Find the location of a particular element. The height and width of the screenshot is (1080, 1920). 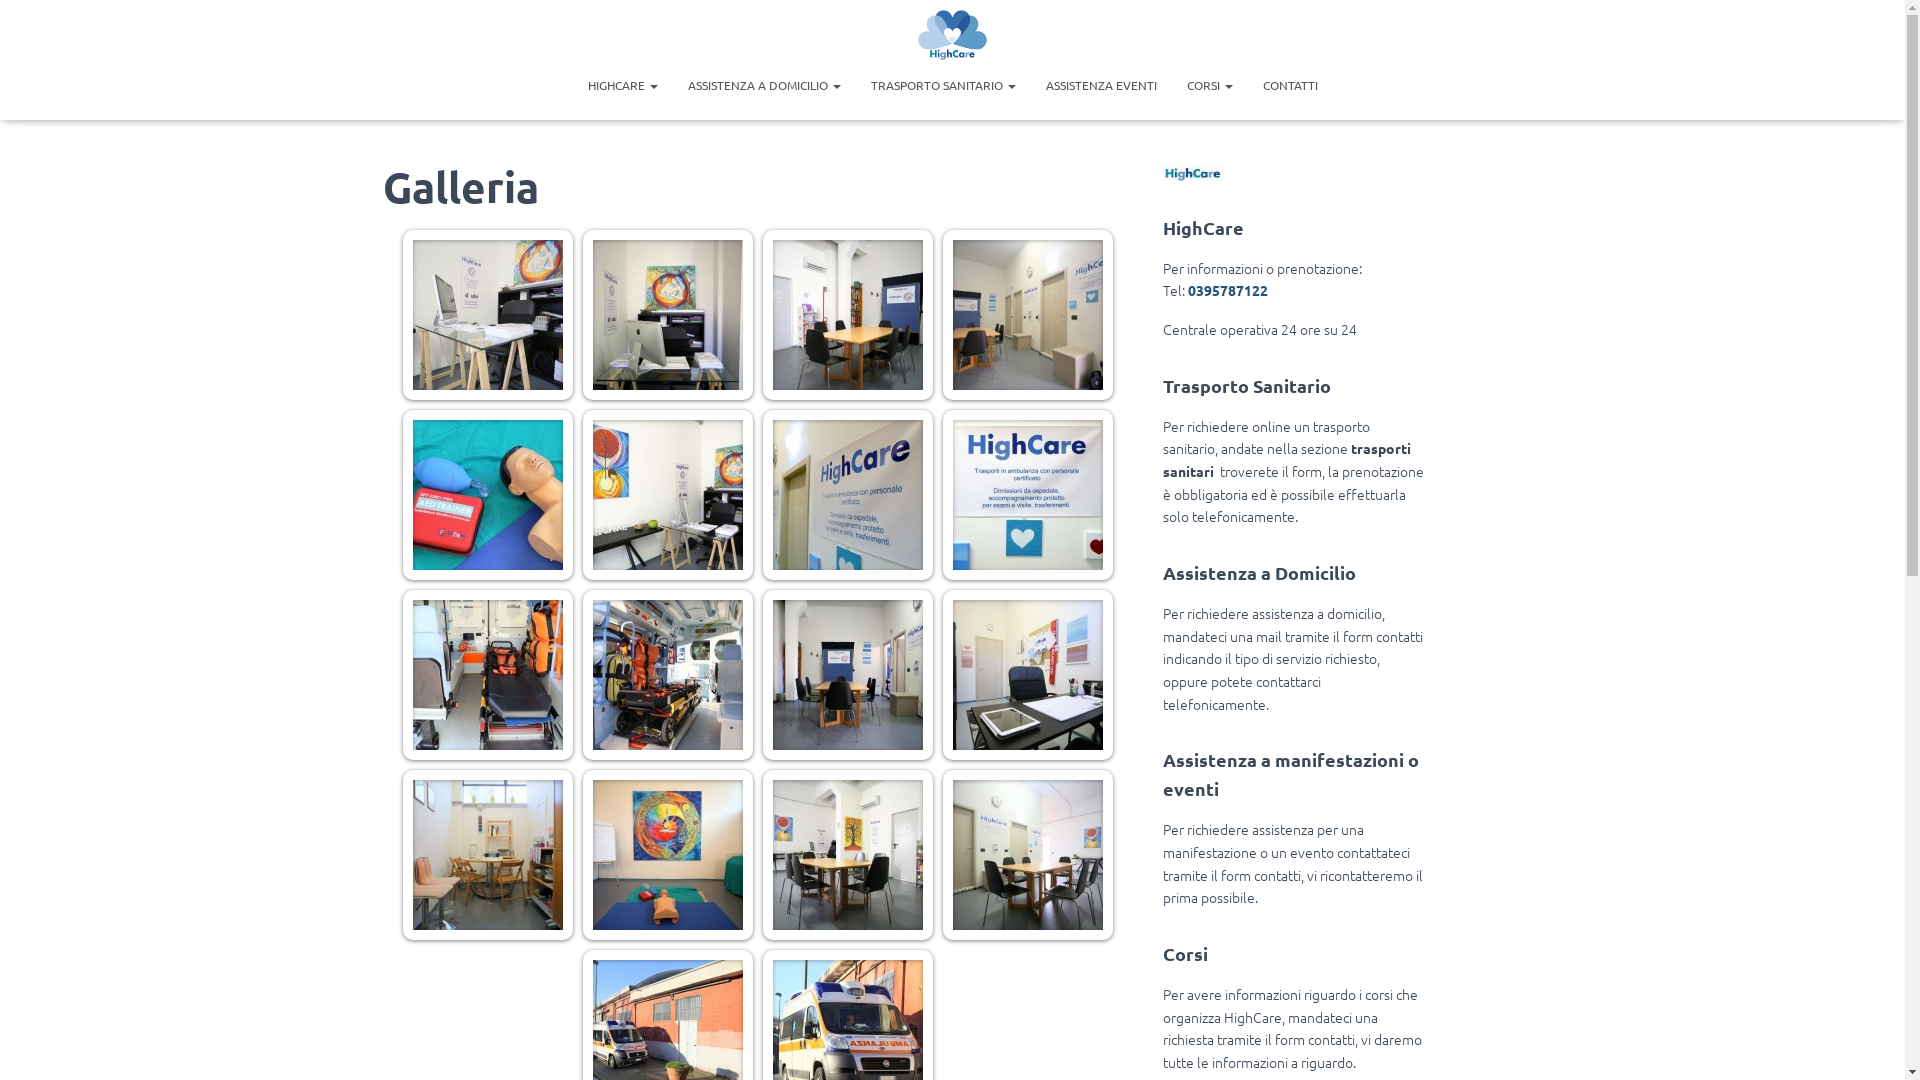

ASSISTENZA A DOMICILIO is located at coordinates (764, 85).